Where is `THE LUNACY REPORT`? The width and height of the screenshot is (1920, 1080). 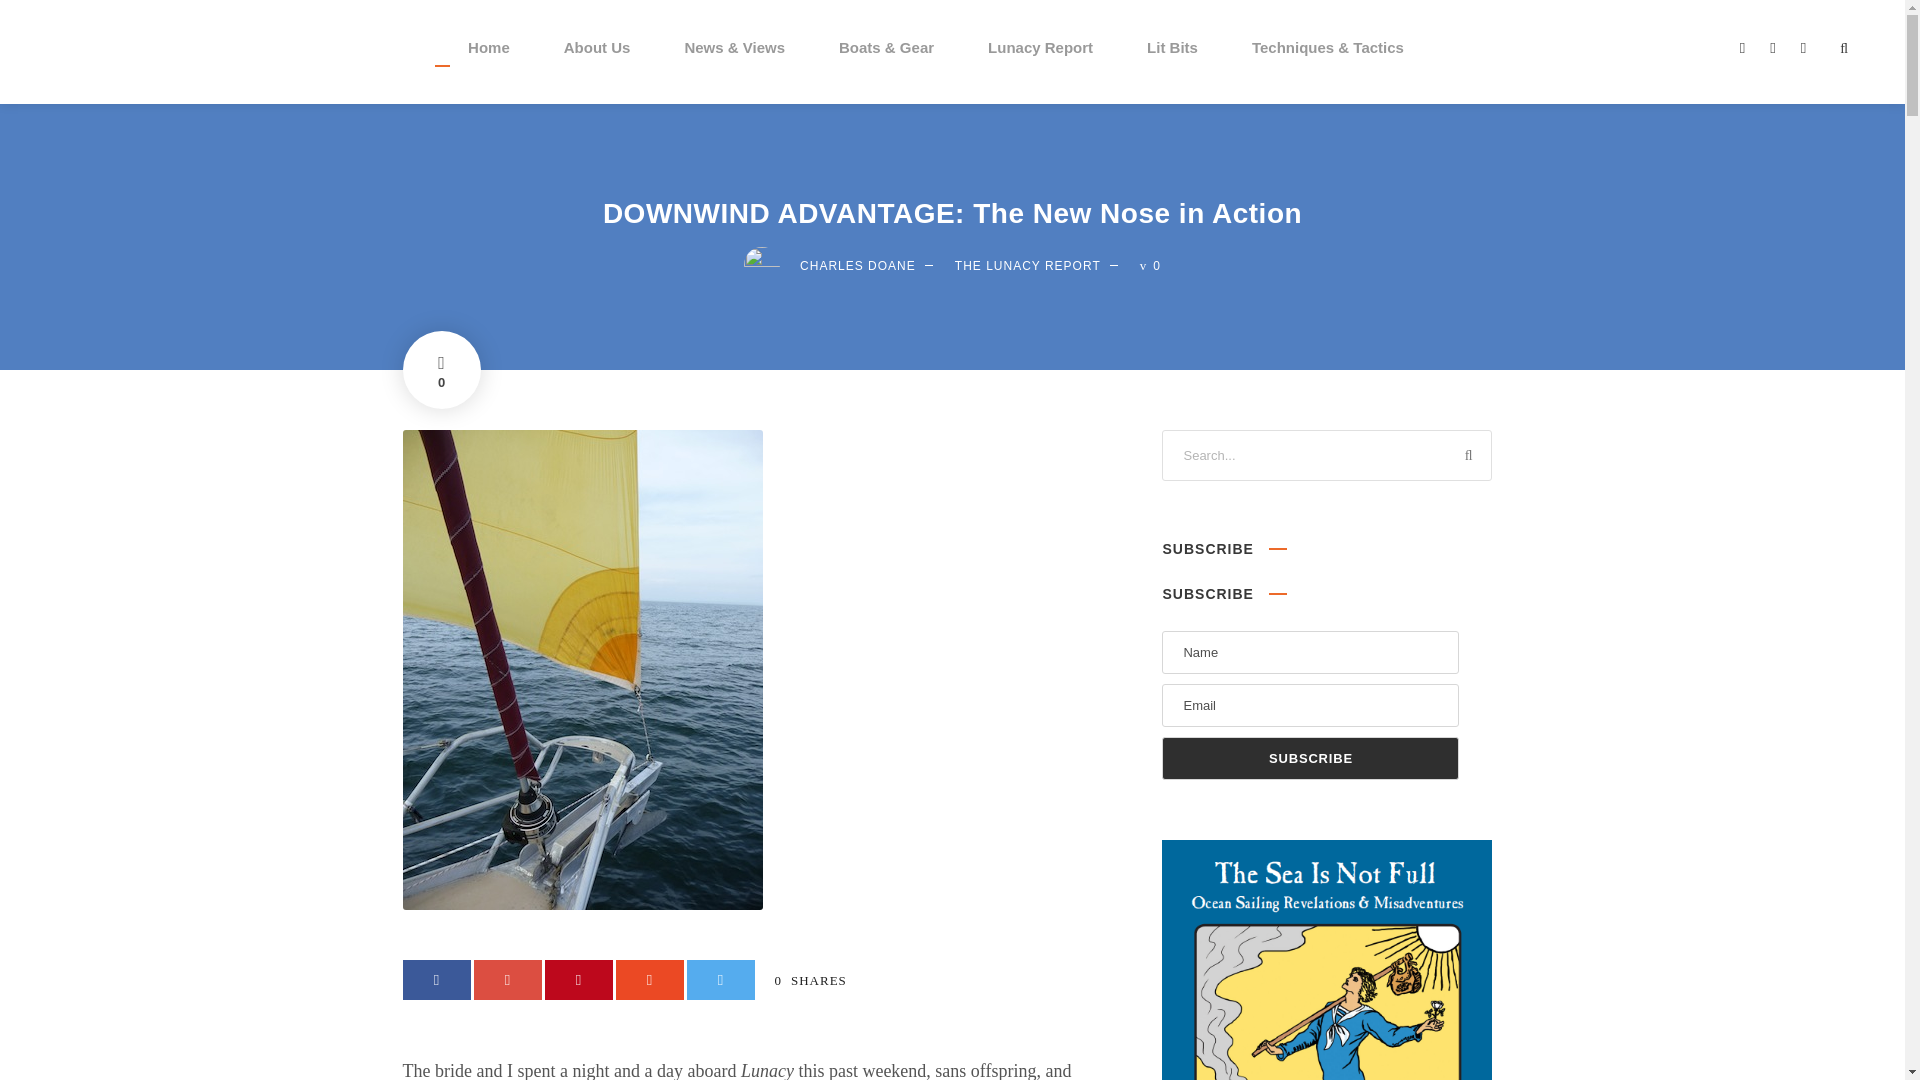 THE LUNACY REPORT is located at coordinates (1027, 266).